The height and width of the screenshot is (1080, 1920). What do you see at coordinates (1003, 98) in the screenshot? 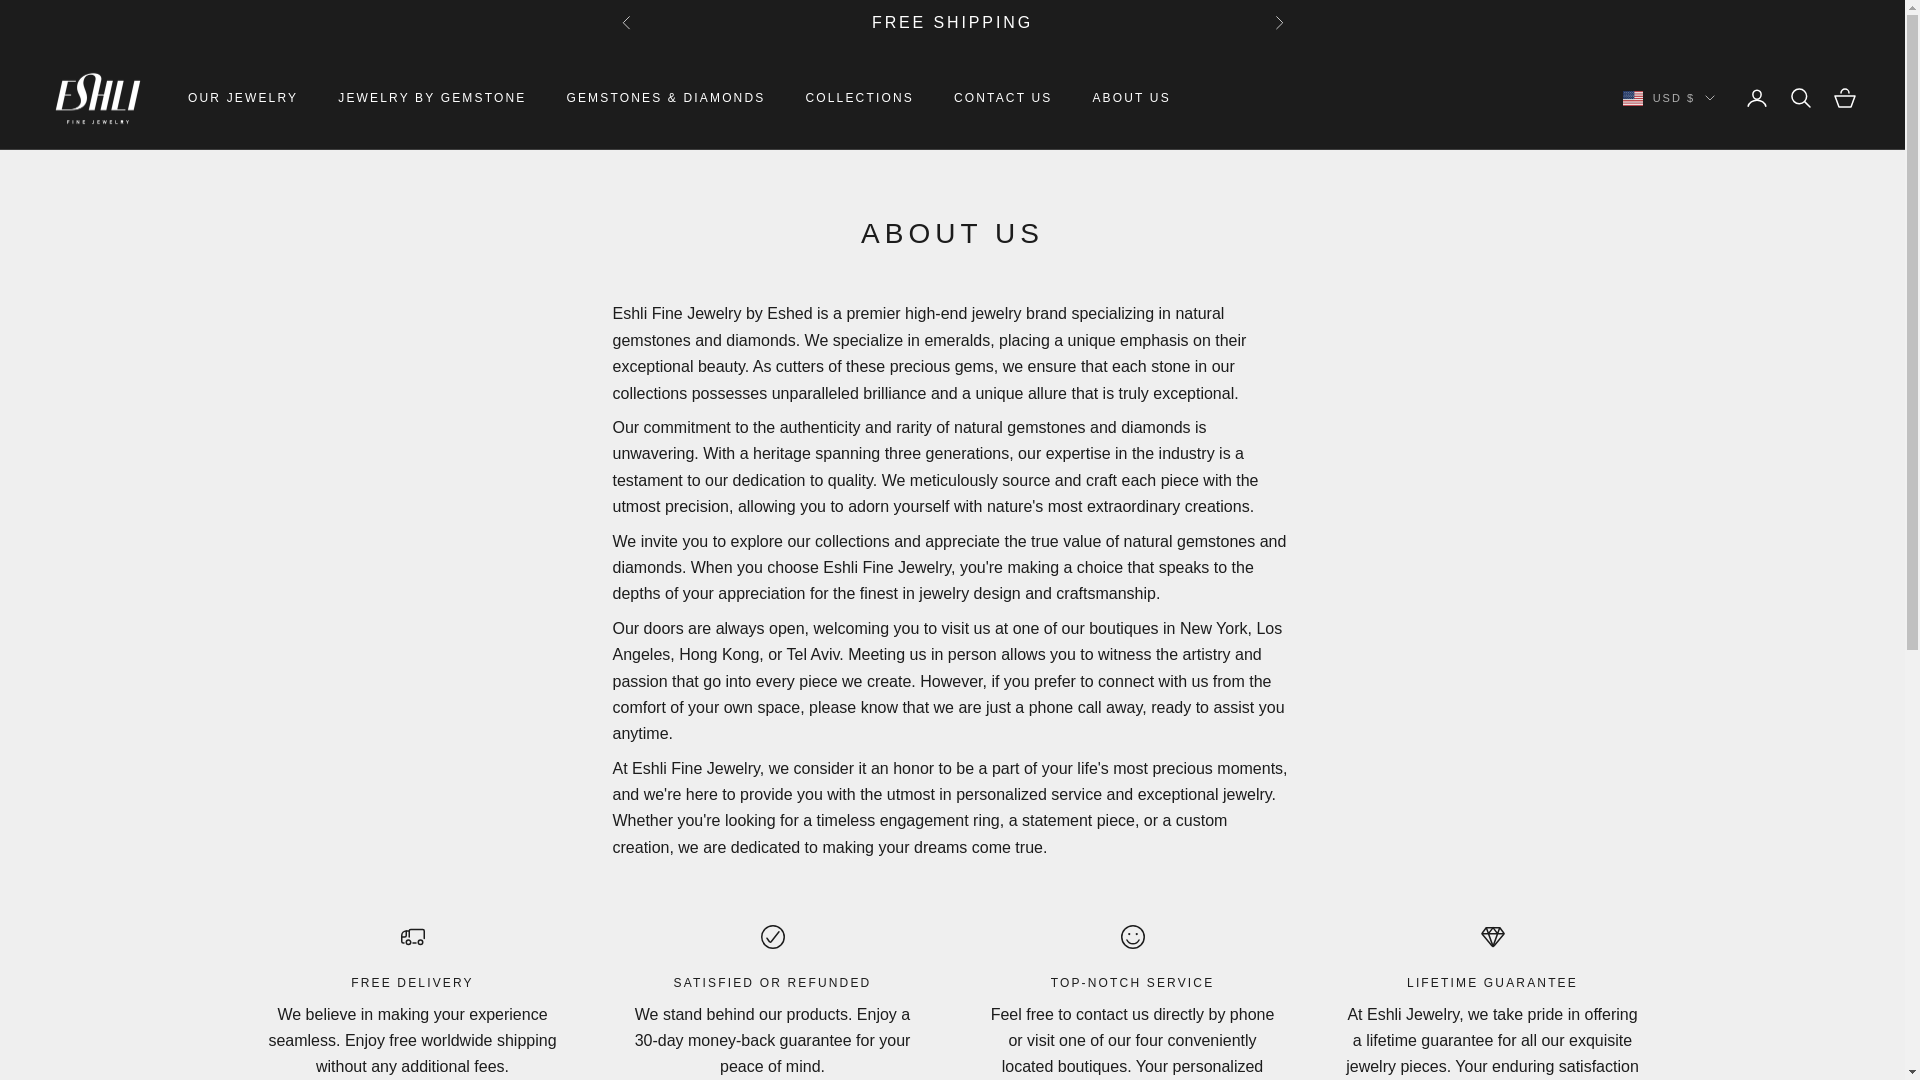
I see `CONTACT US` at bounding box center [1003, 98].